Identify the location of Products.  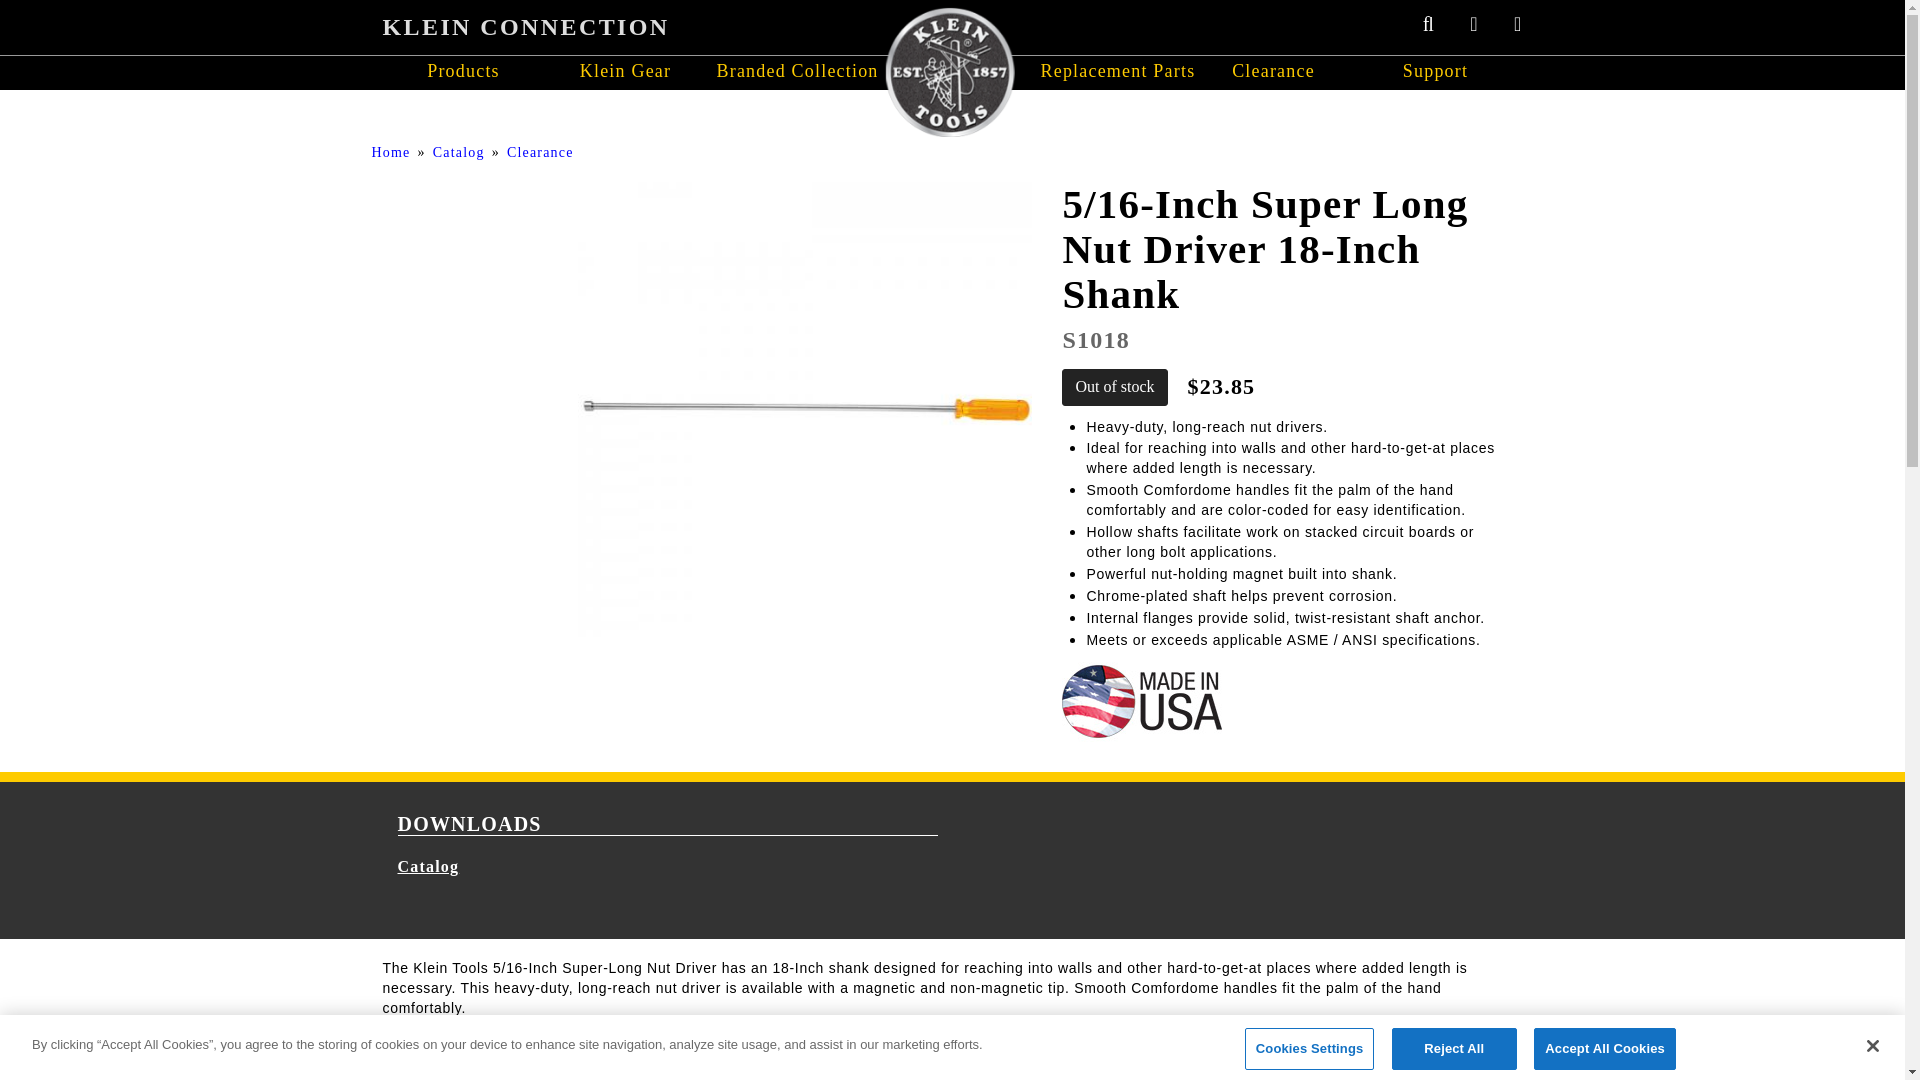
(462, 72).